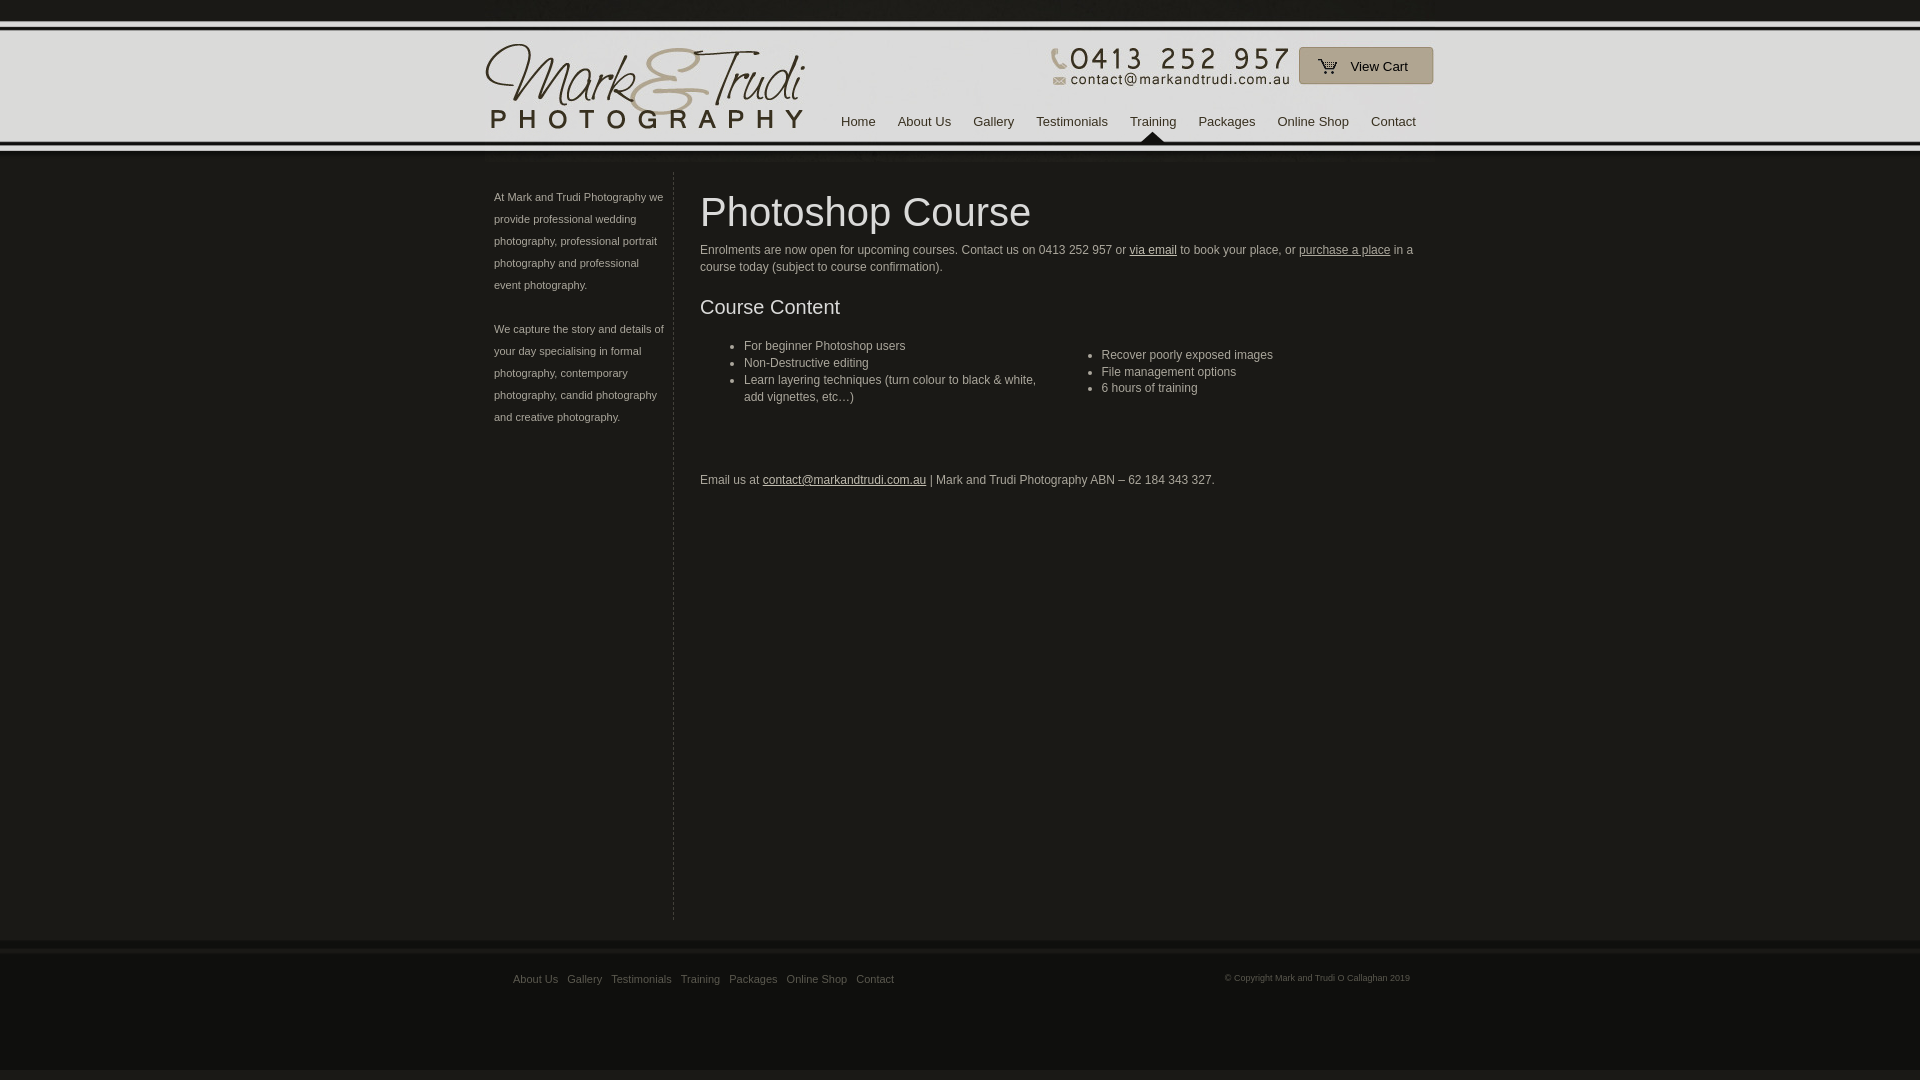 Image resolution: width=1920 pixels, height=1080 pixels. I want to click on Packages, so click(1226, 127).